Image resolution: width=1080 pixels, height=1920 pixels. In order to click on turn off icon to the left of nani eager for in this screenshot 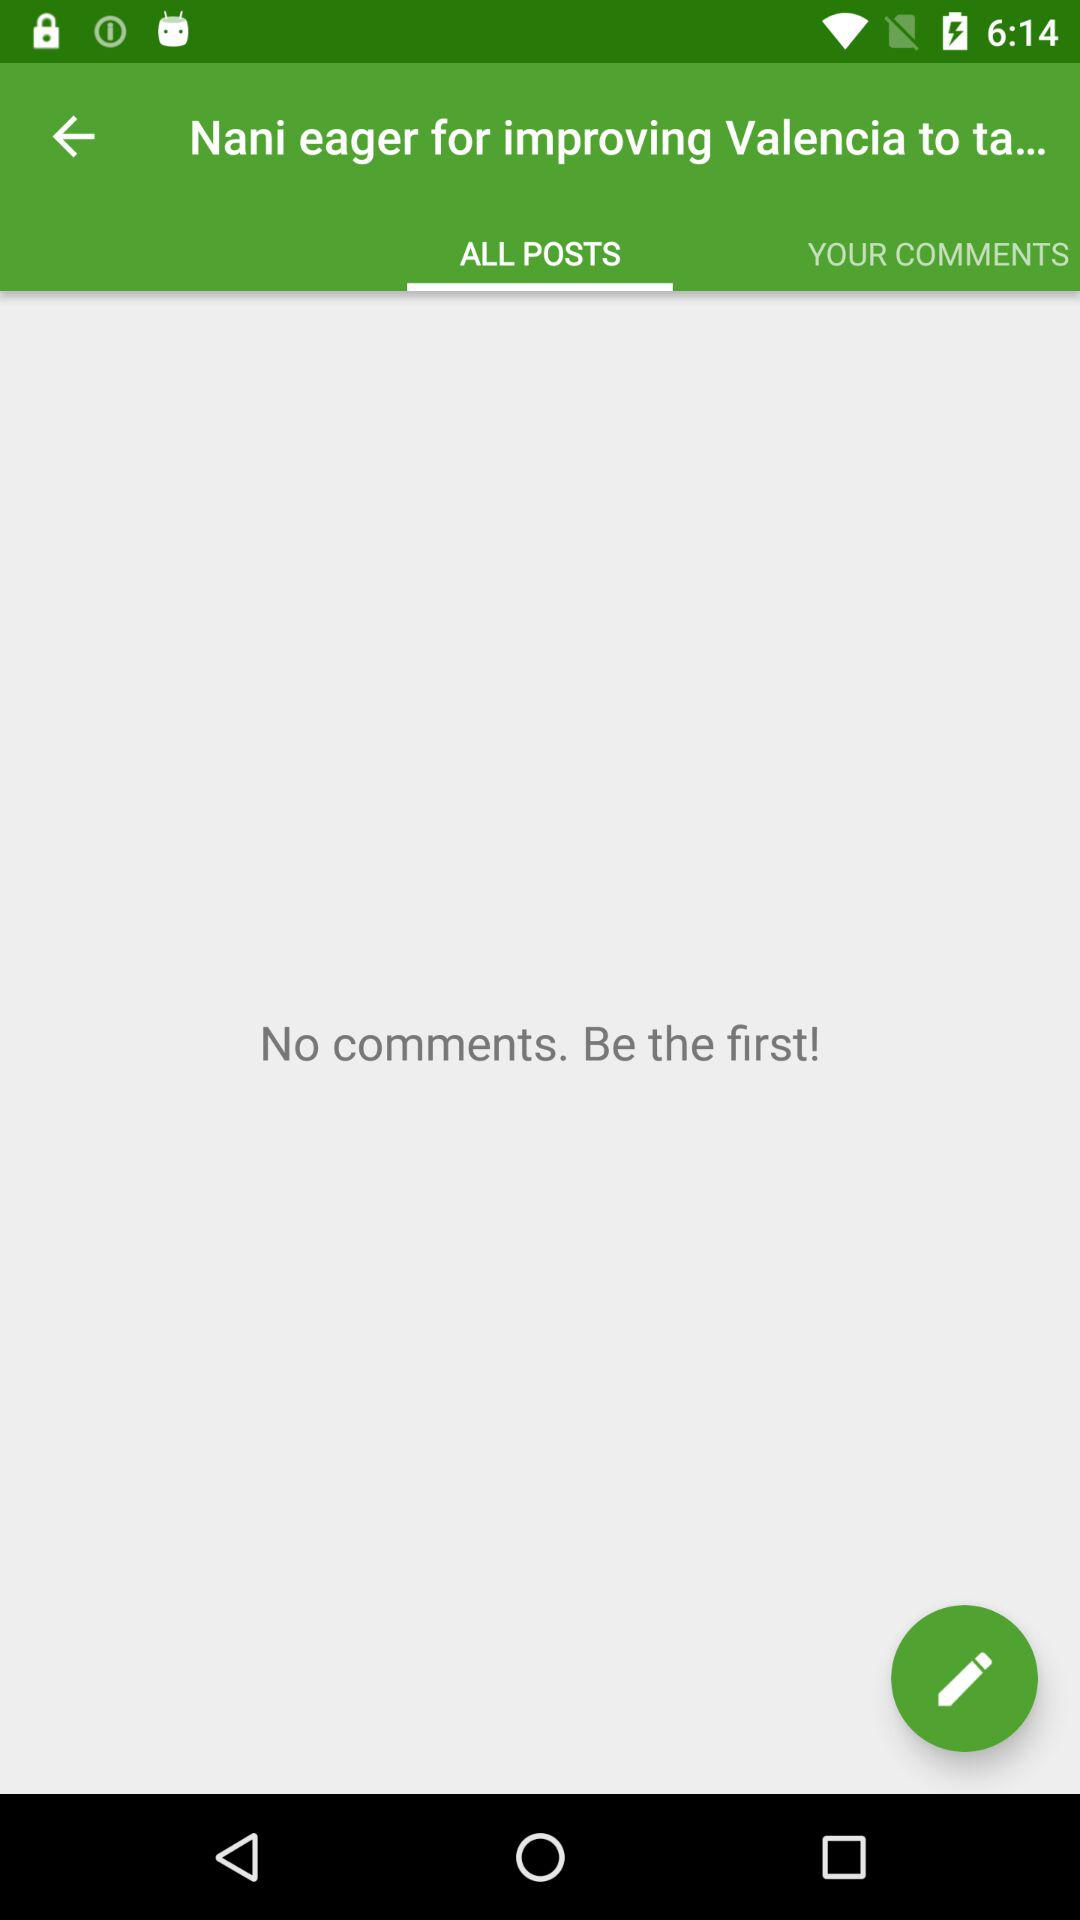, I will do `click(73, 136)`.